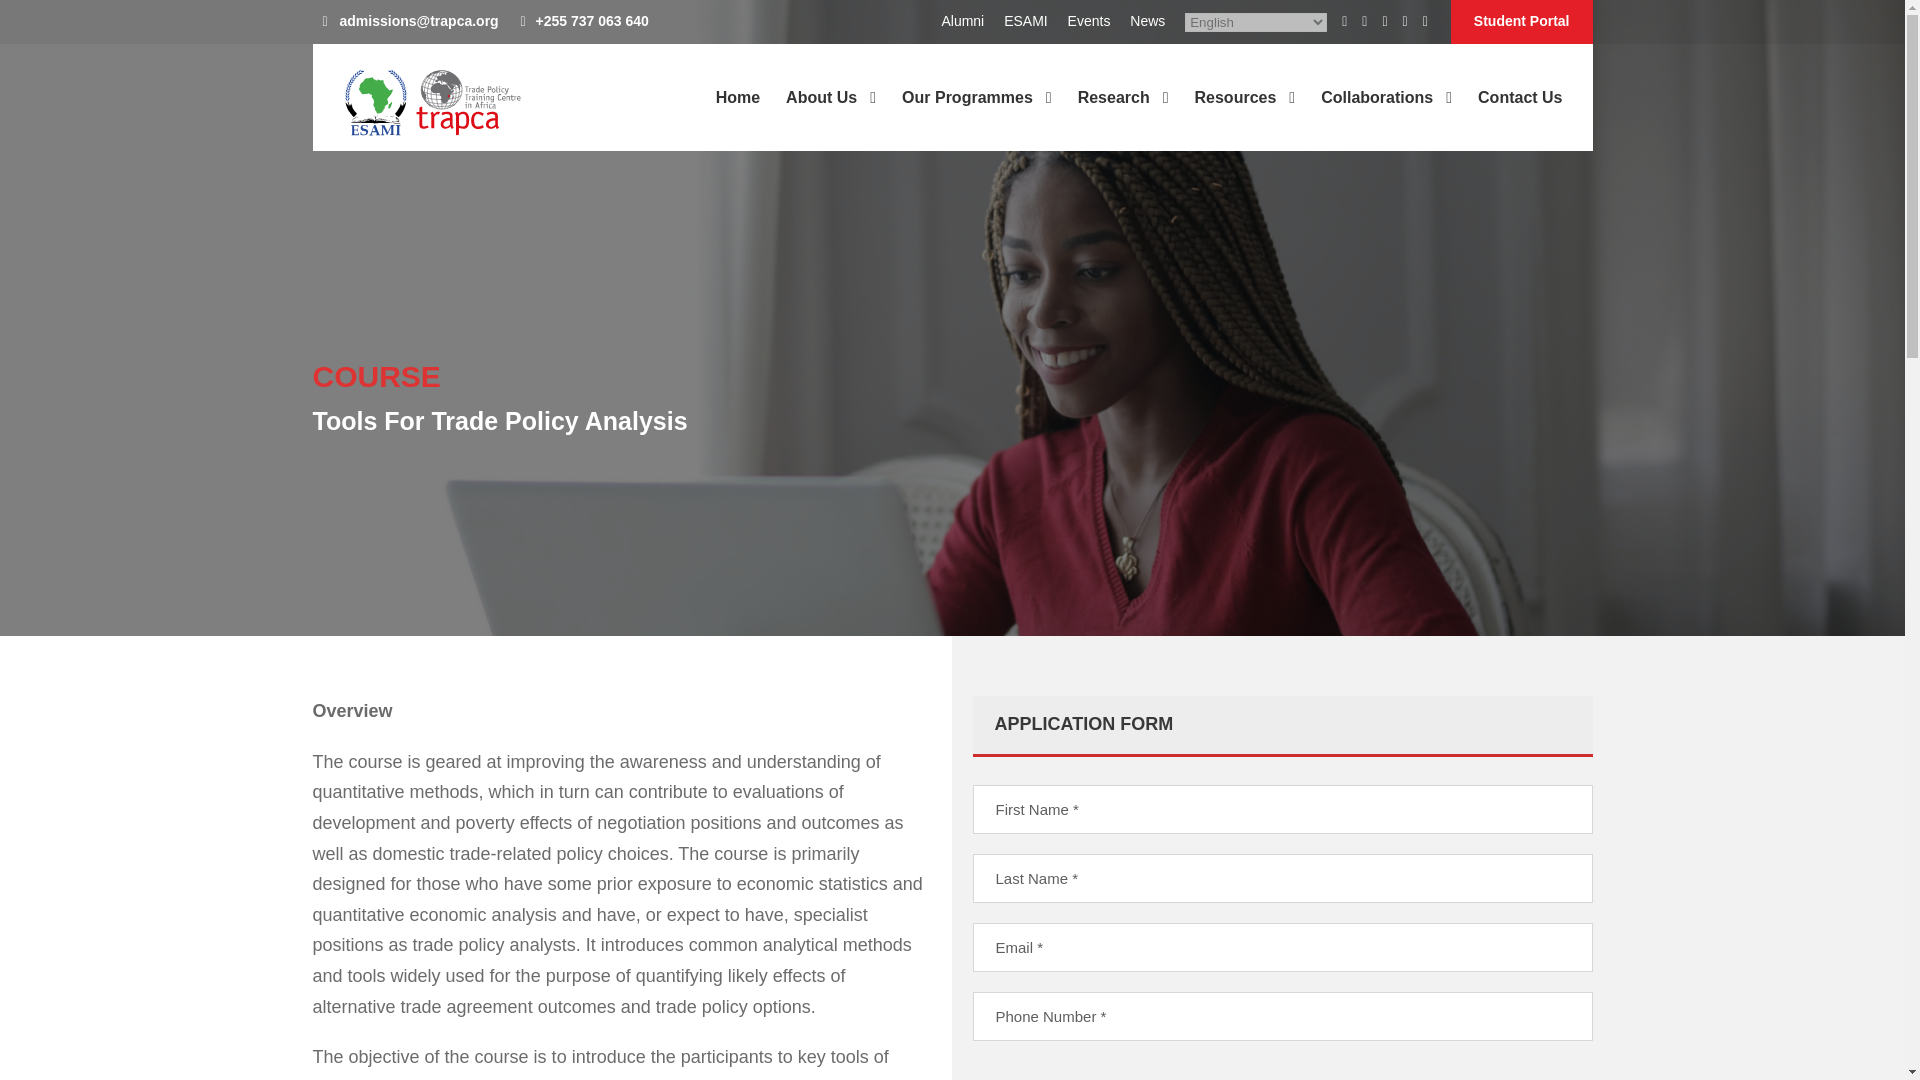 This screenshot has height=1080, width=1920. Describe the element at coordinates (1026, 25) in the screenshot. I see `ESAMI` at that location.